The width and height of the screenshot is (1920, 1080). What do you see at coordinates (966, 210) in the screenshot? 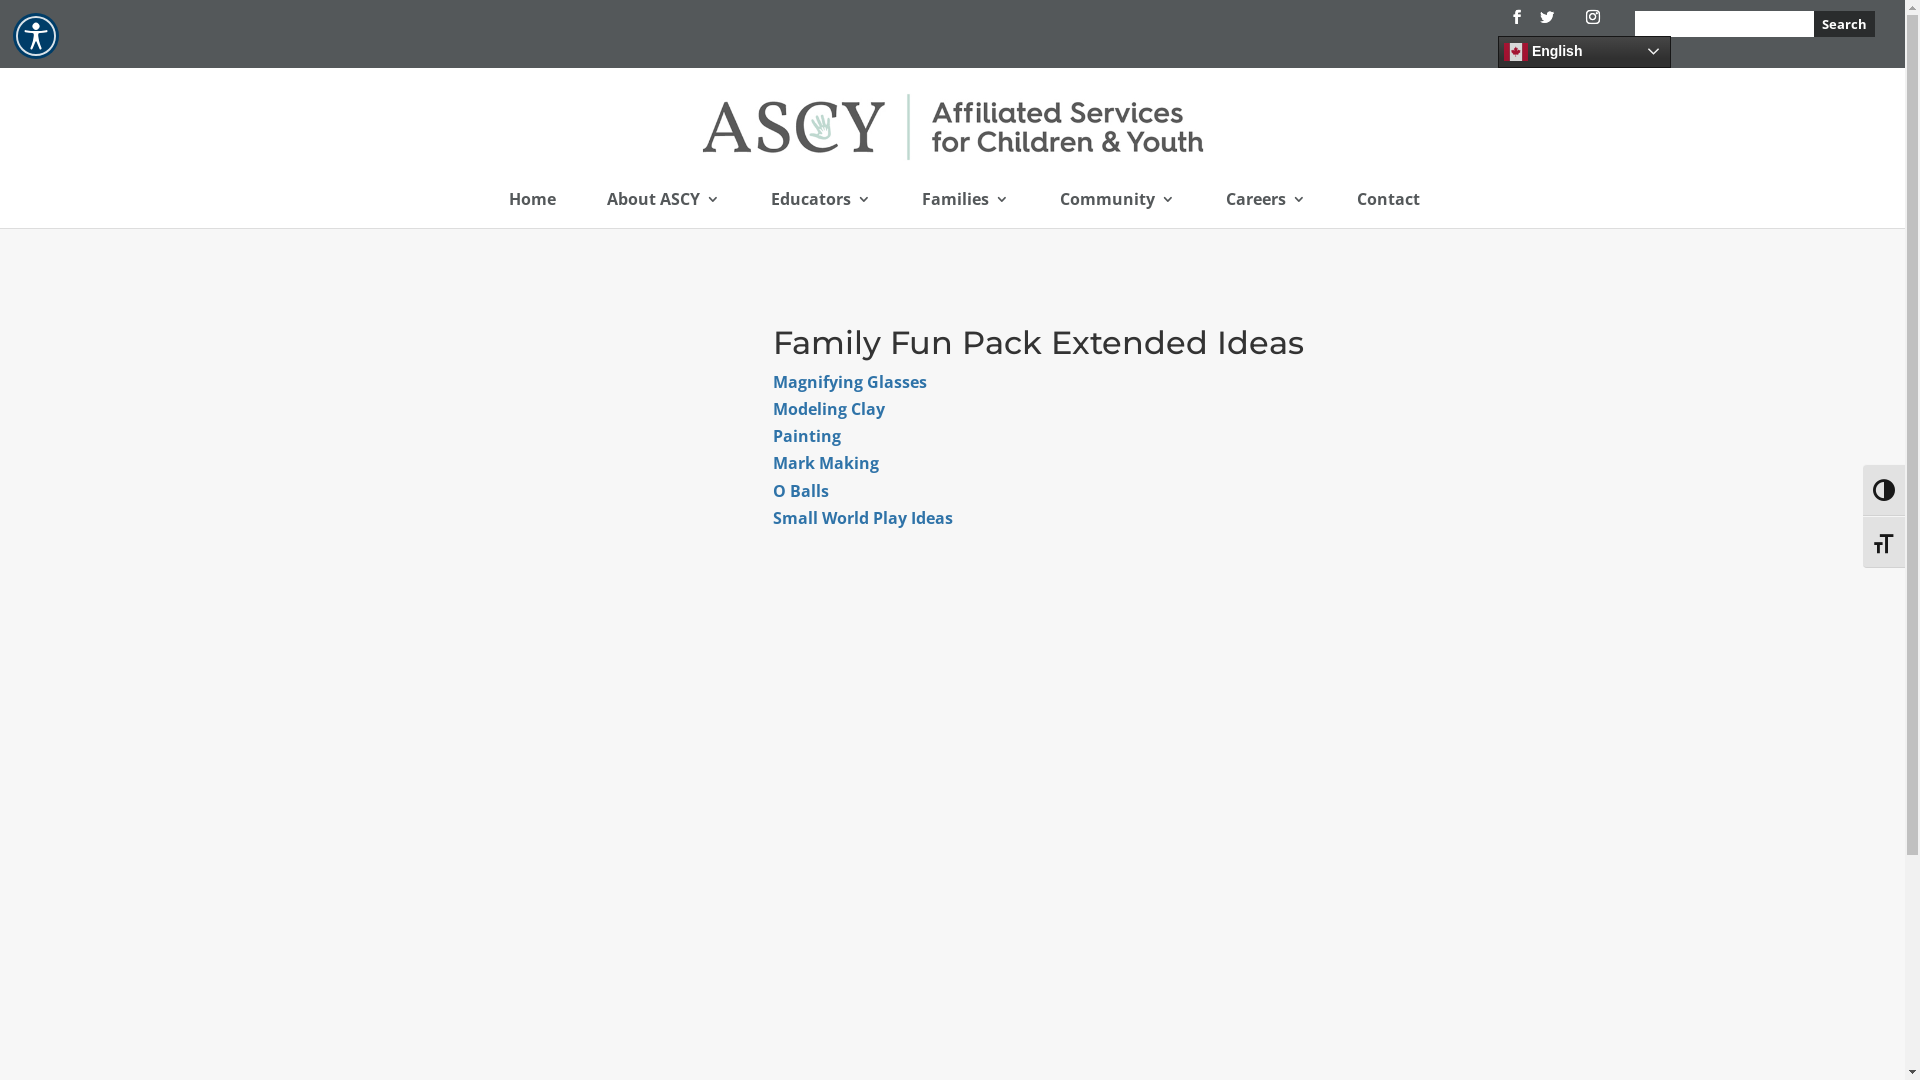
I see `Families` at bounding box center [966, 210].